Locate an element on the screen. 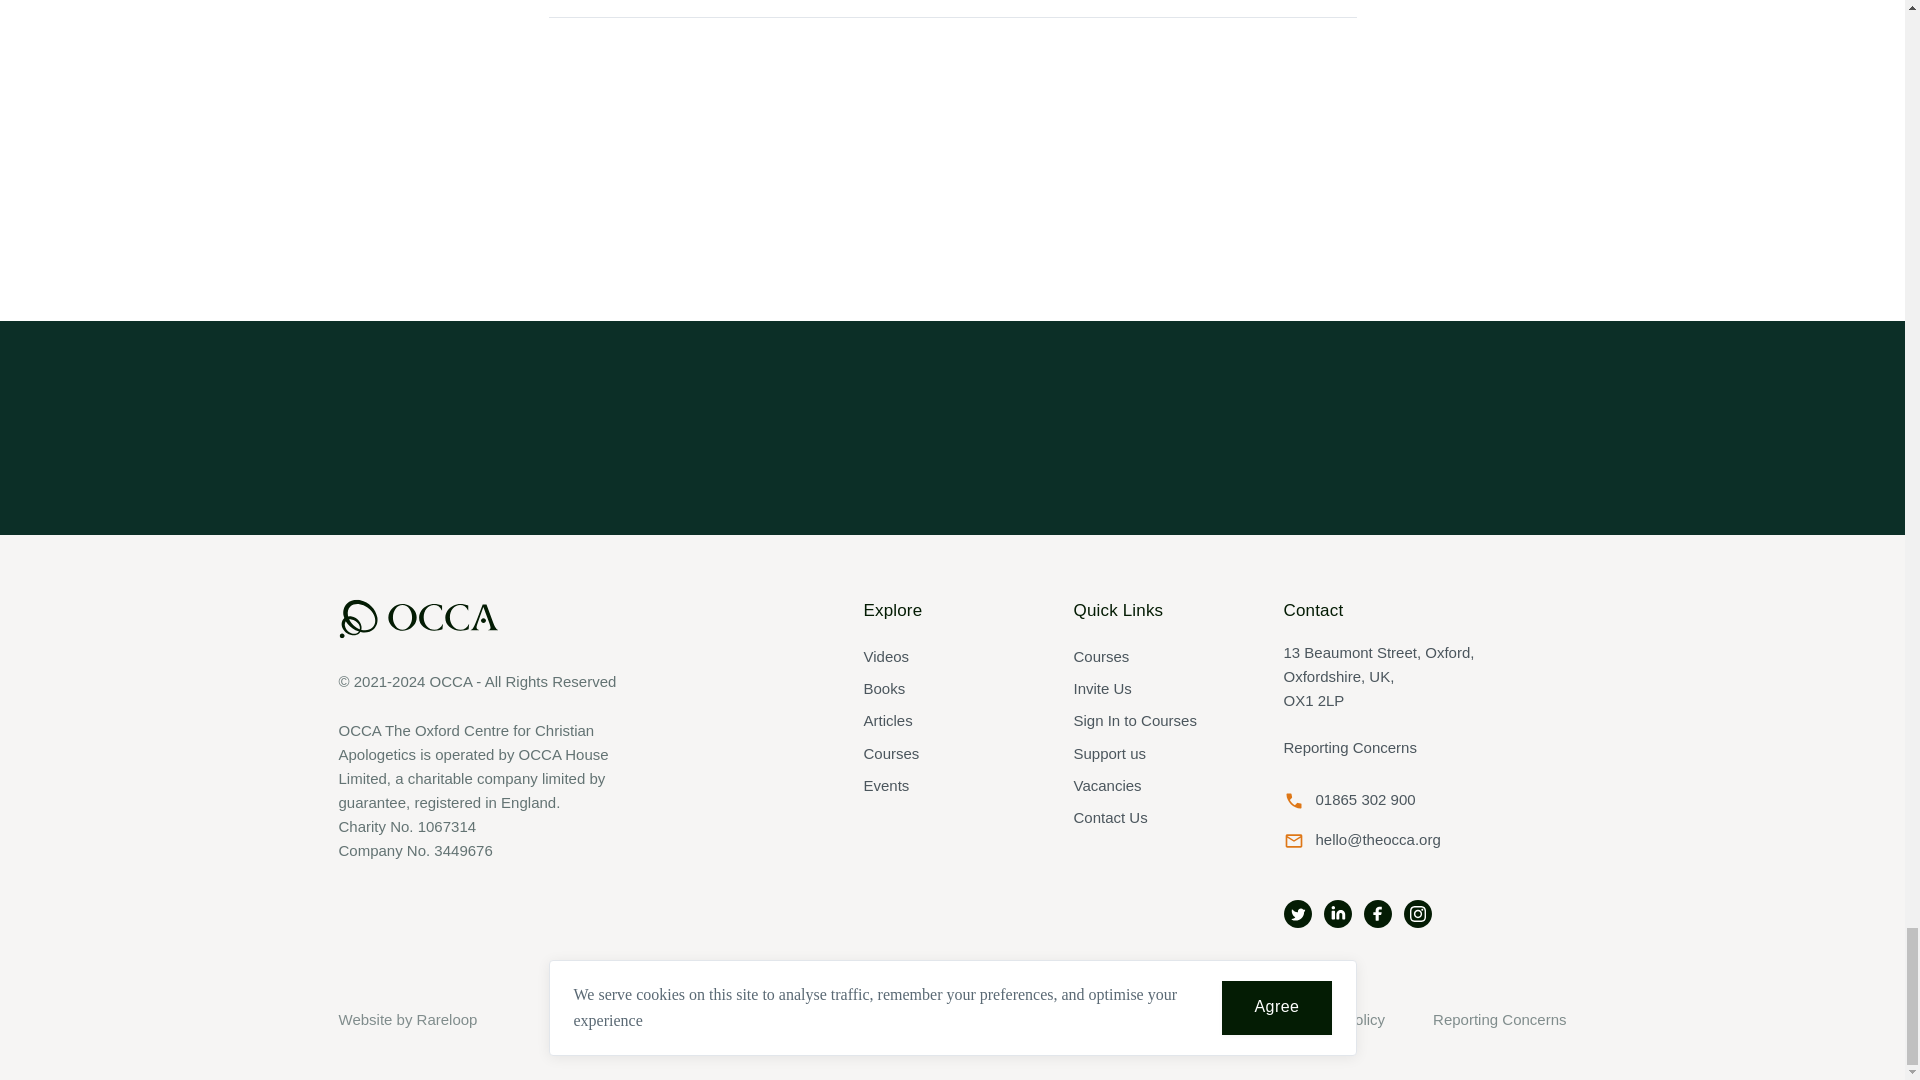  Contact Us is located at coordinates (1162, 818).